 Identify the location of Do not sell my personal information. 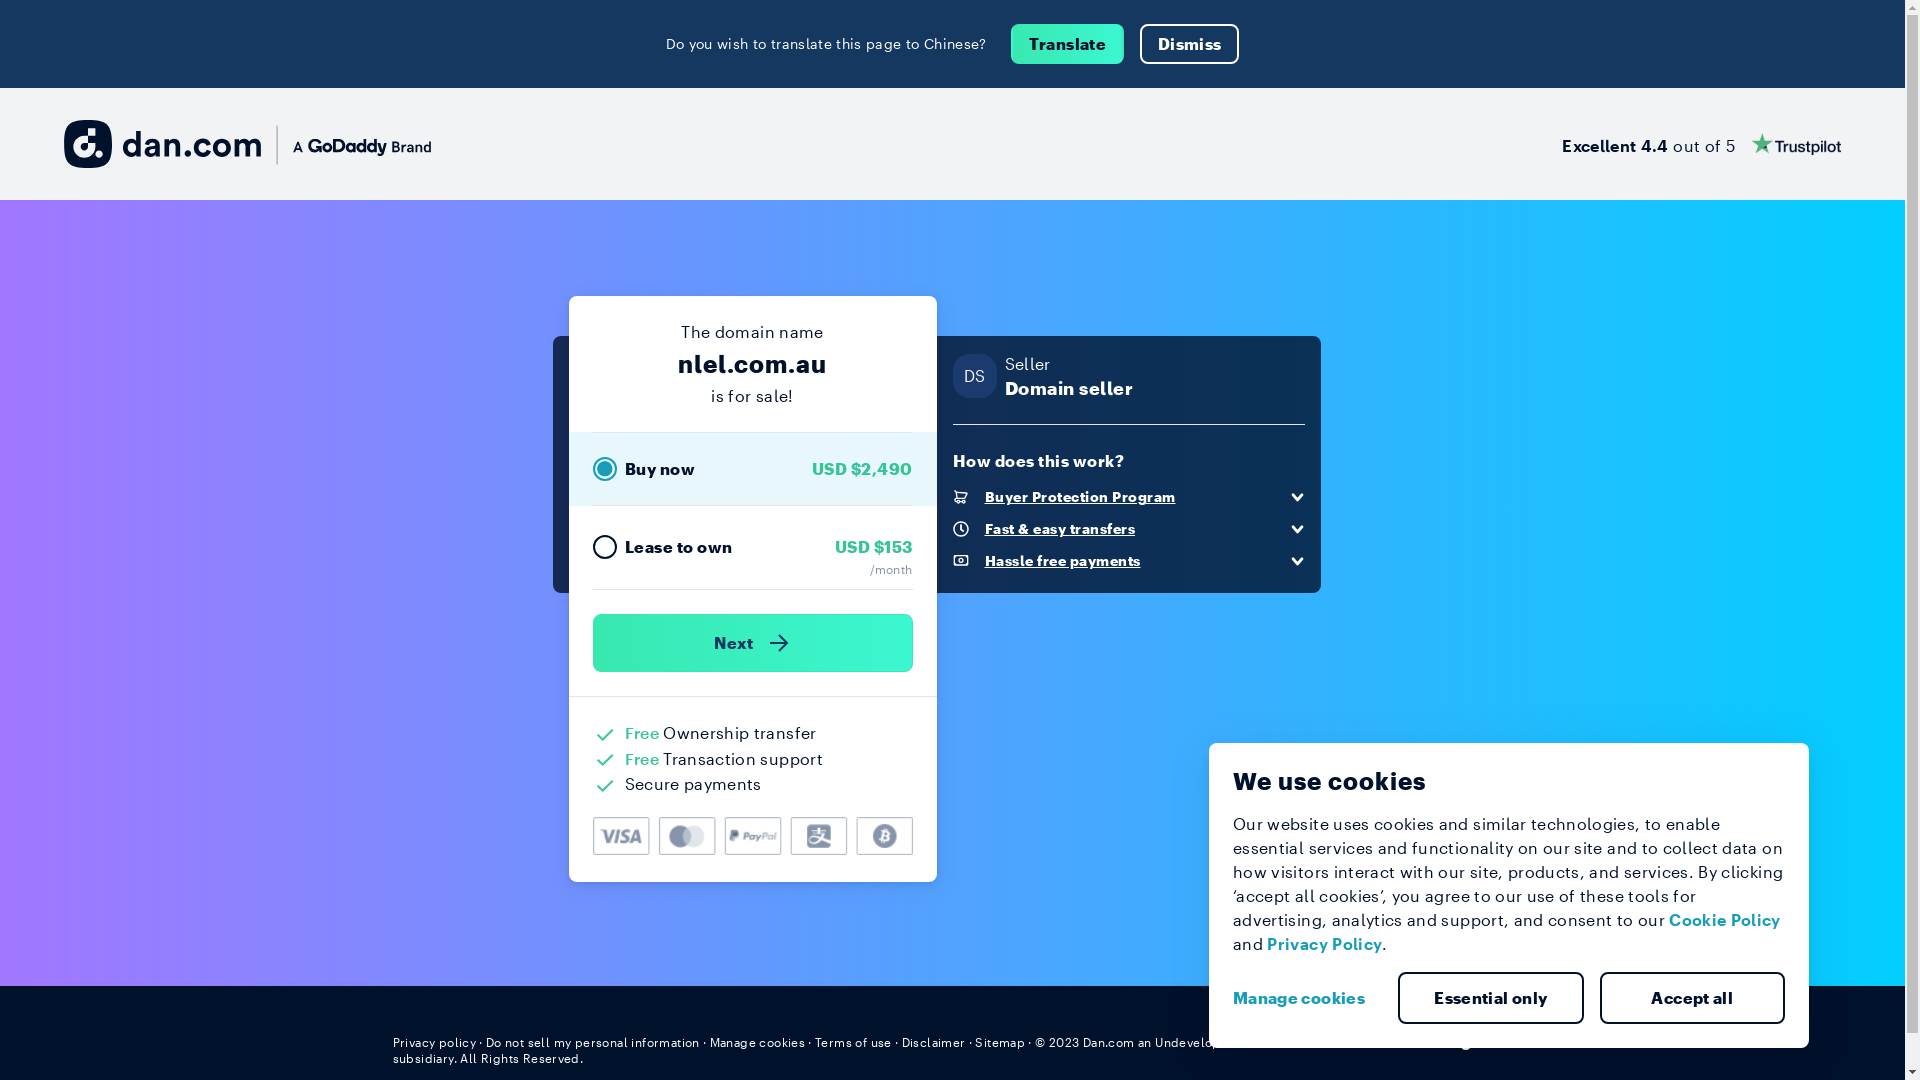
(593, 1042).